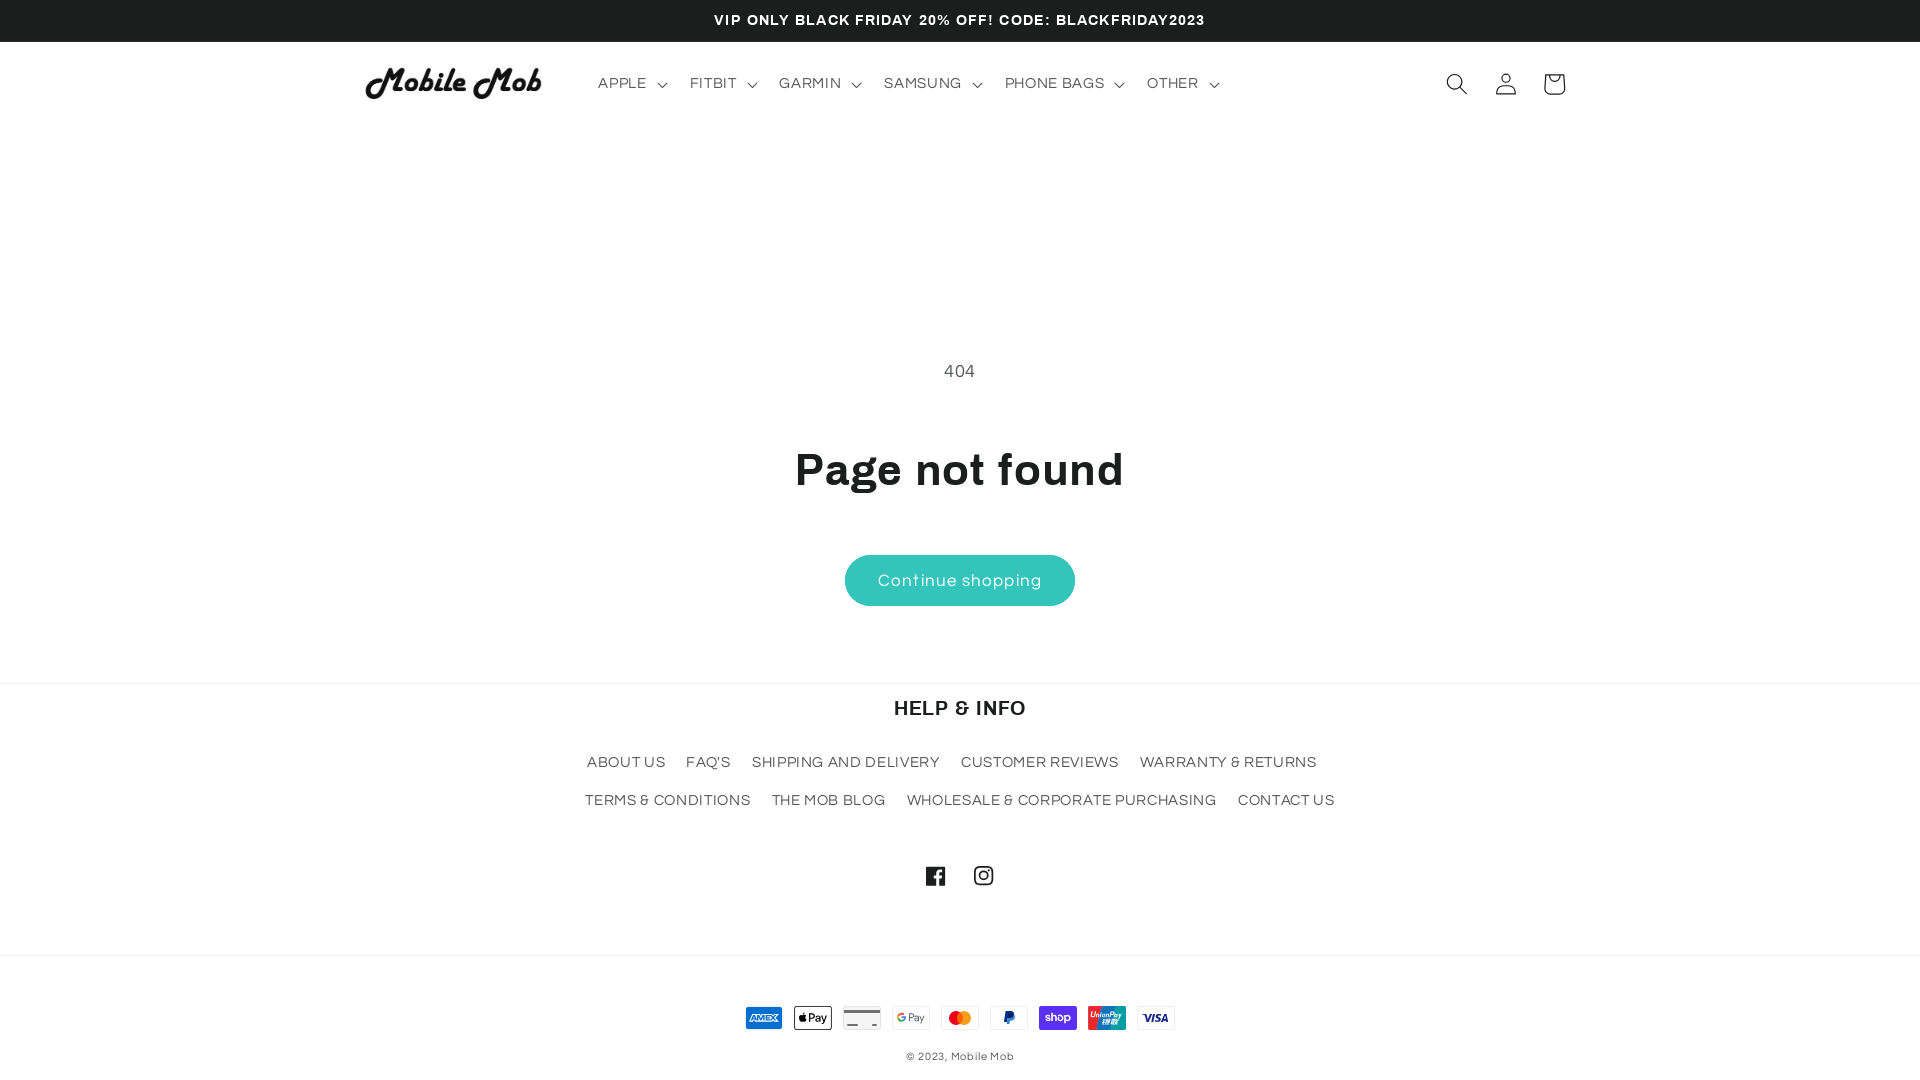  I want to click on Log in, so click(1505, 84).